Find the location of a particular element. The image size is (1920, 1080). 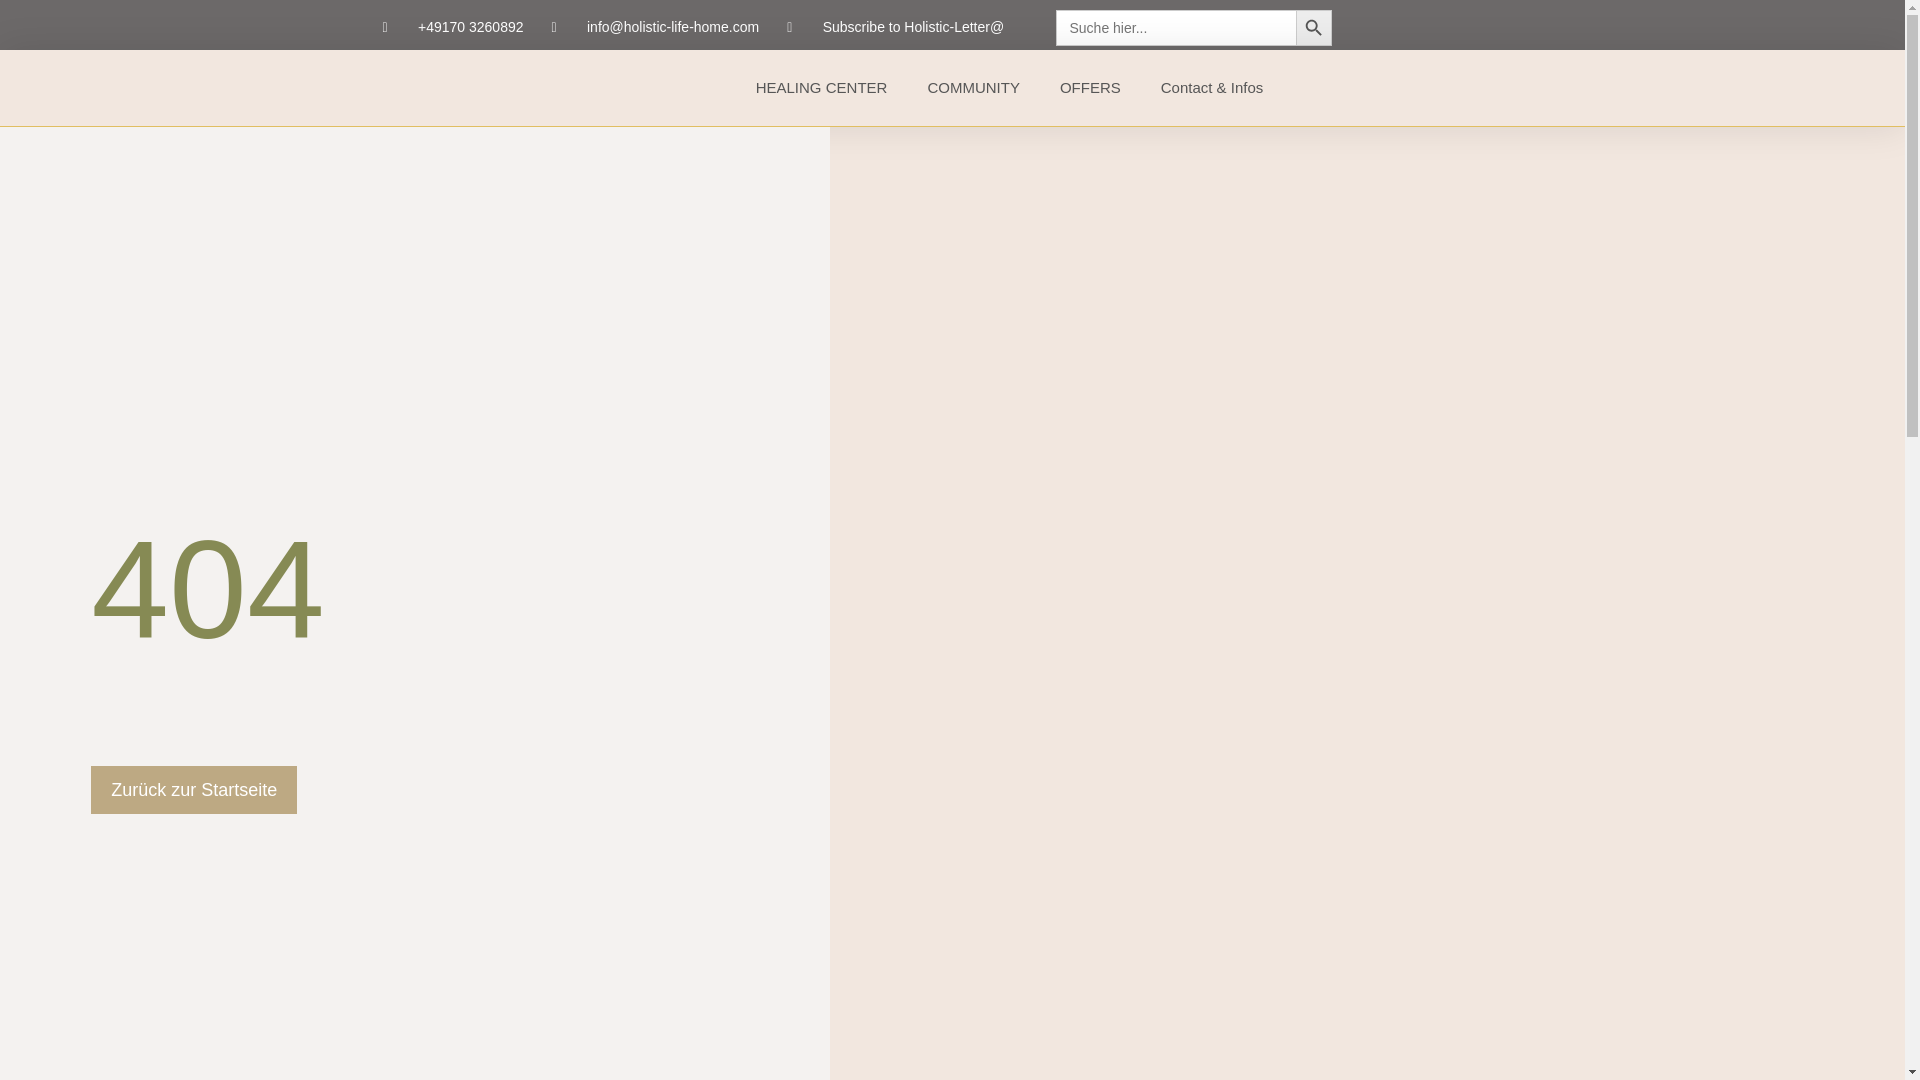

OFFERS is located at coordinates (1090, 88).